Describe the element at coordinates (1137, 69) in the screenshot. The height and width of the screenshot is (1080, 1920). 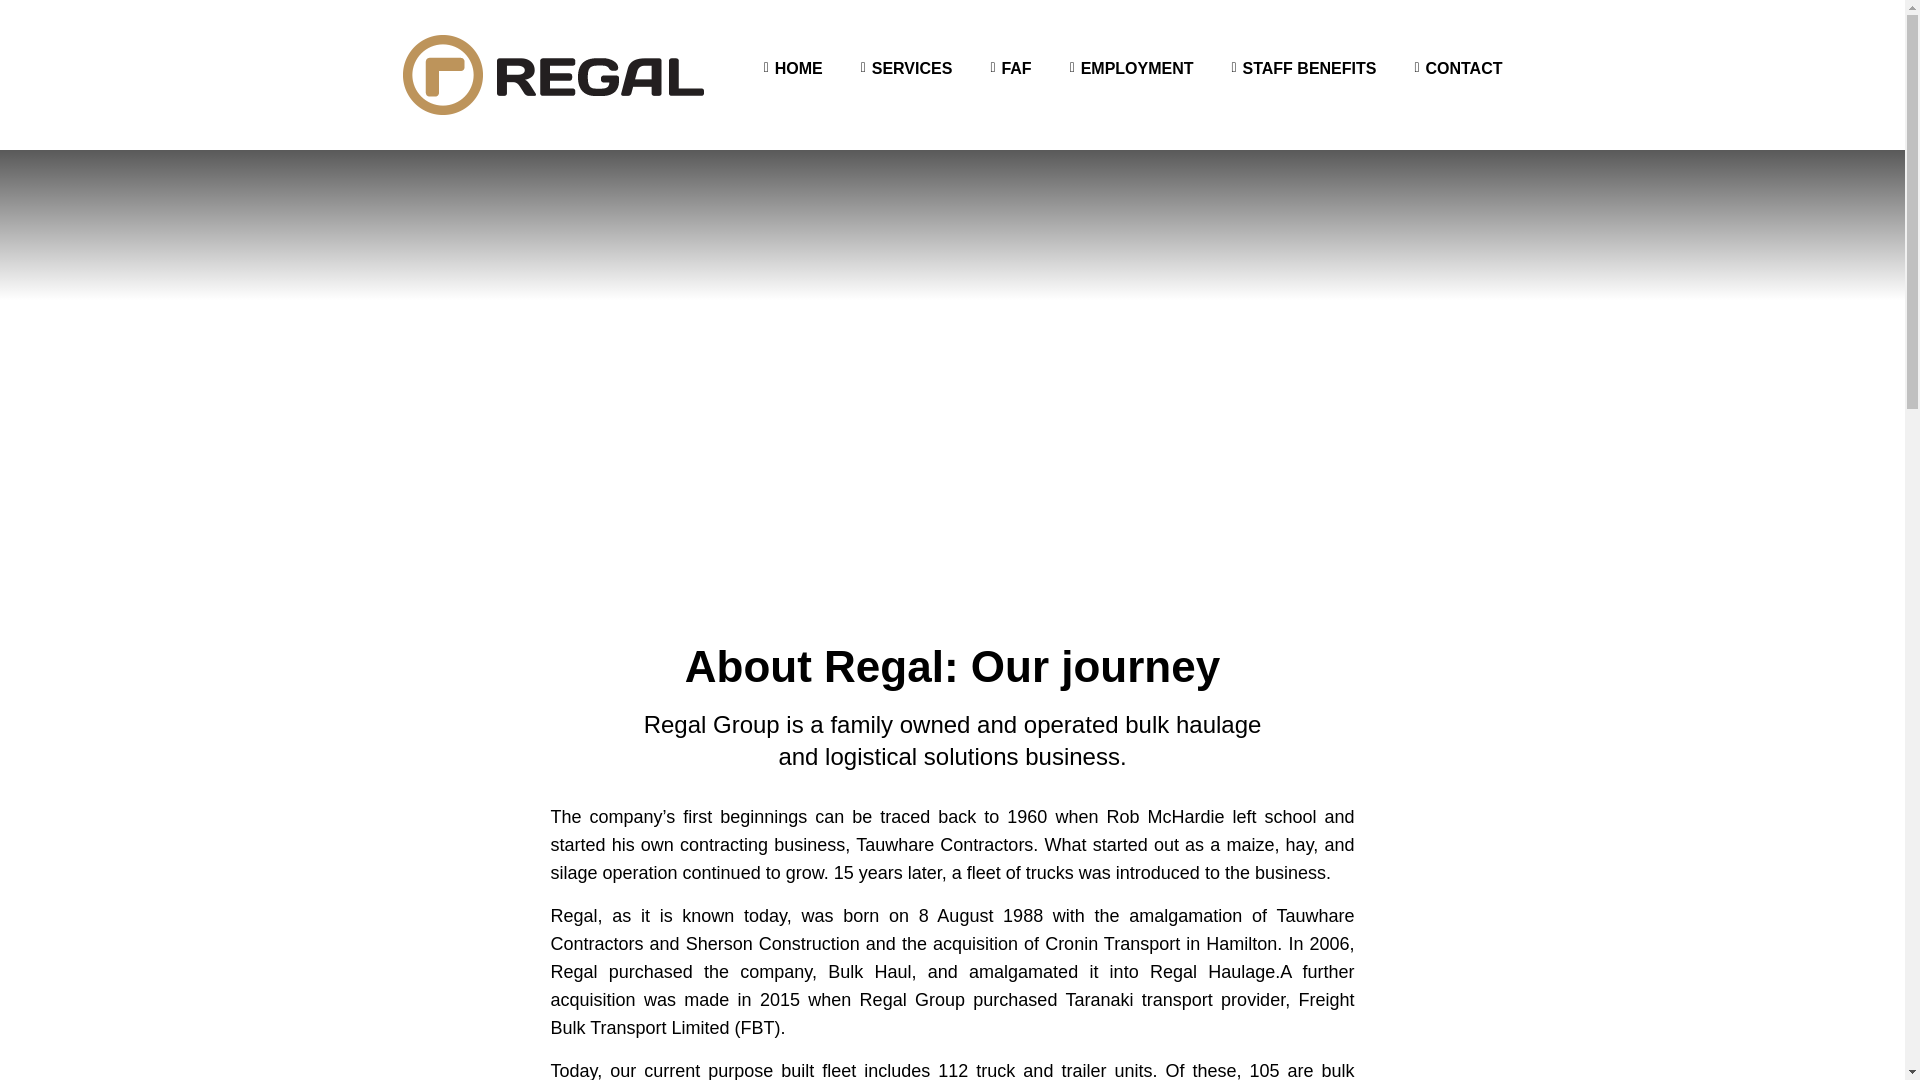
I see `EMPLOYMENT` at that location.